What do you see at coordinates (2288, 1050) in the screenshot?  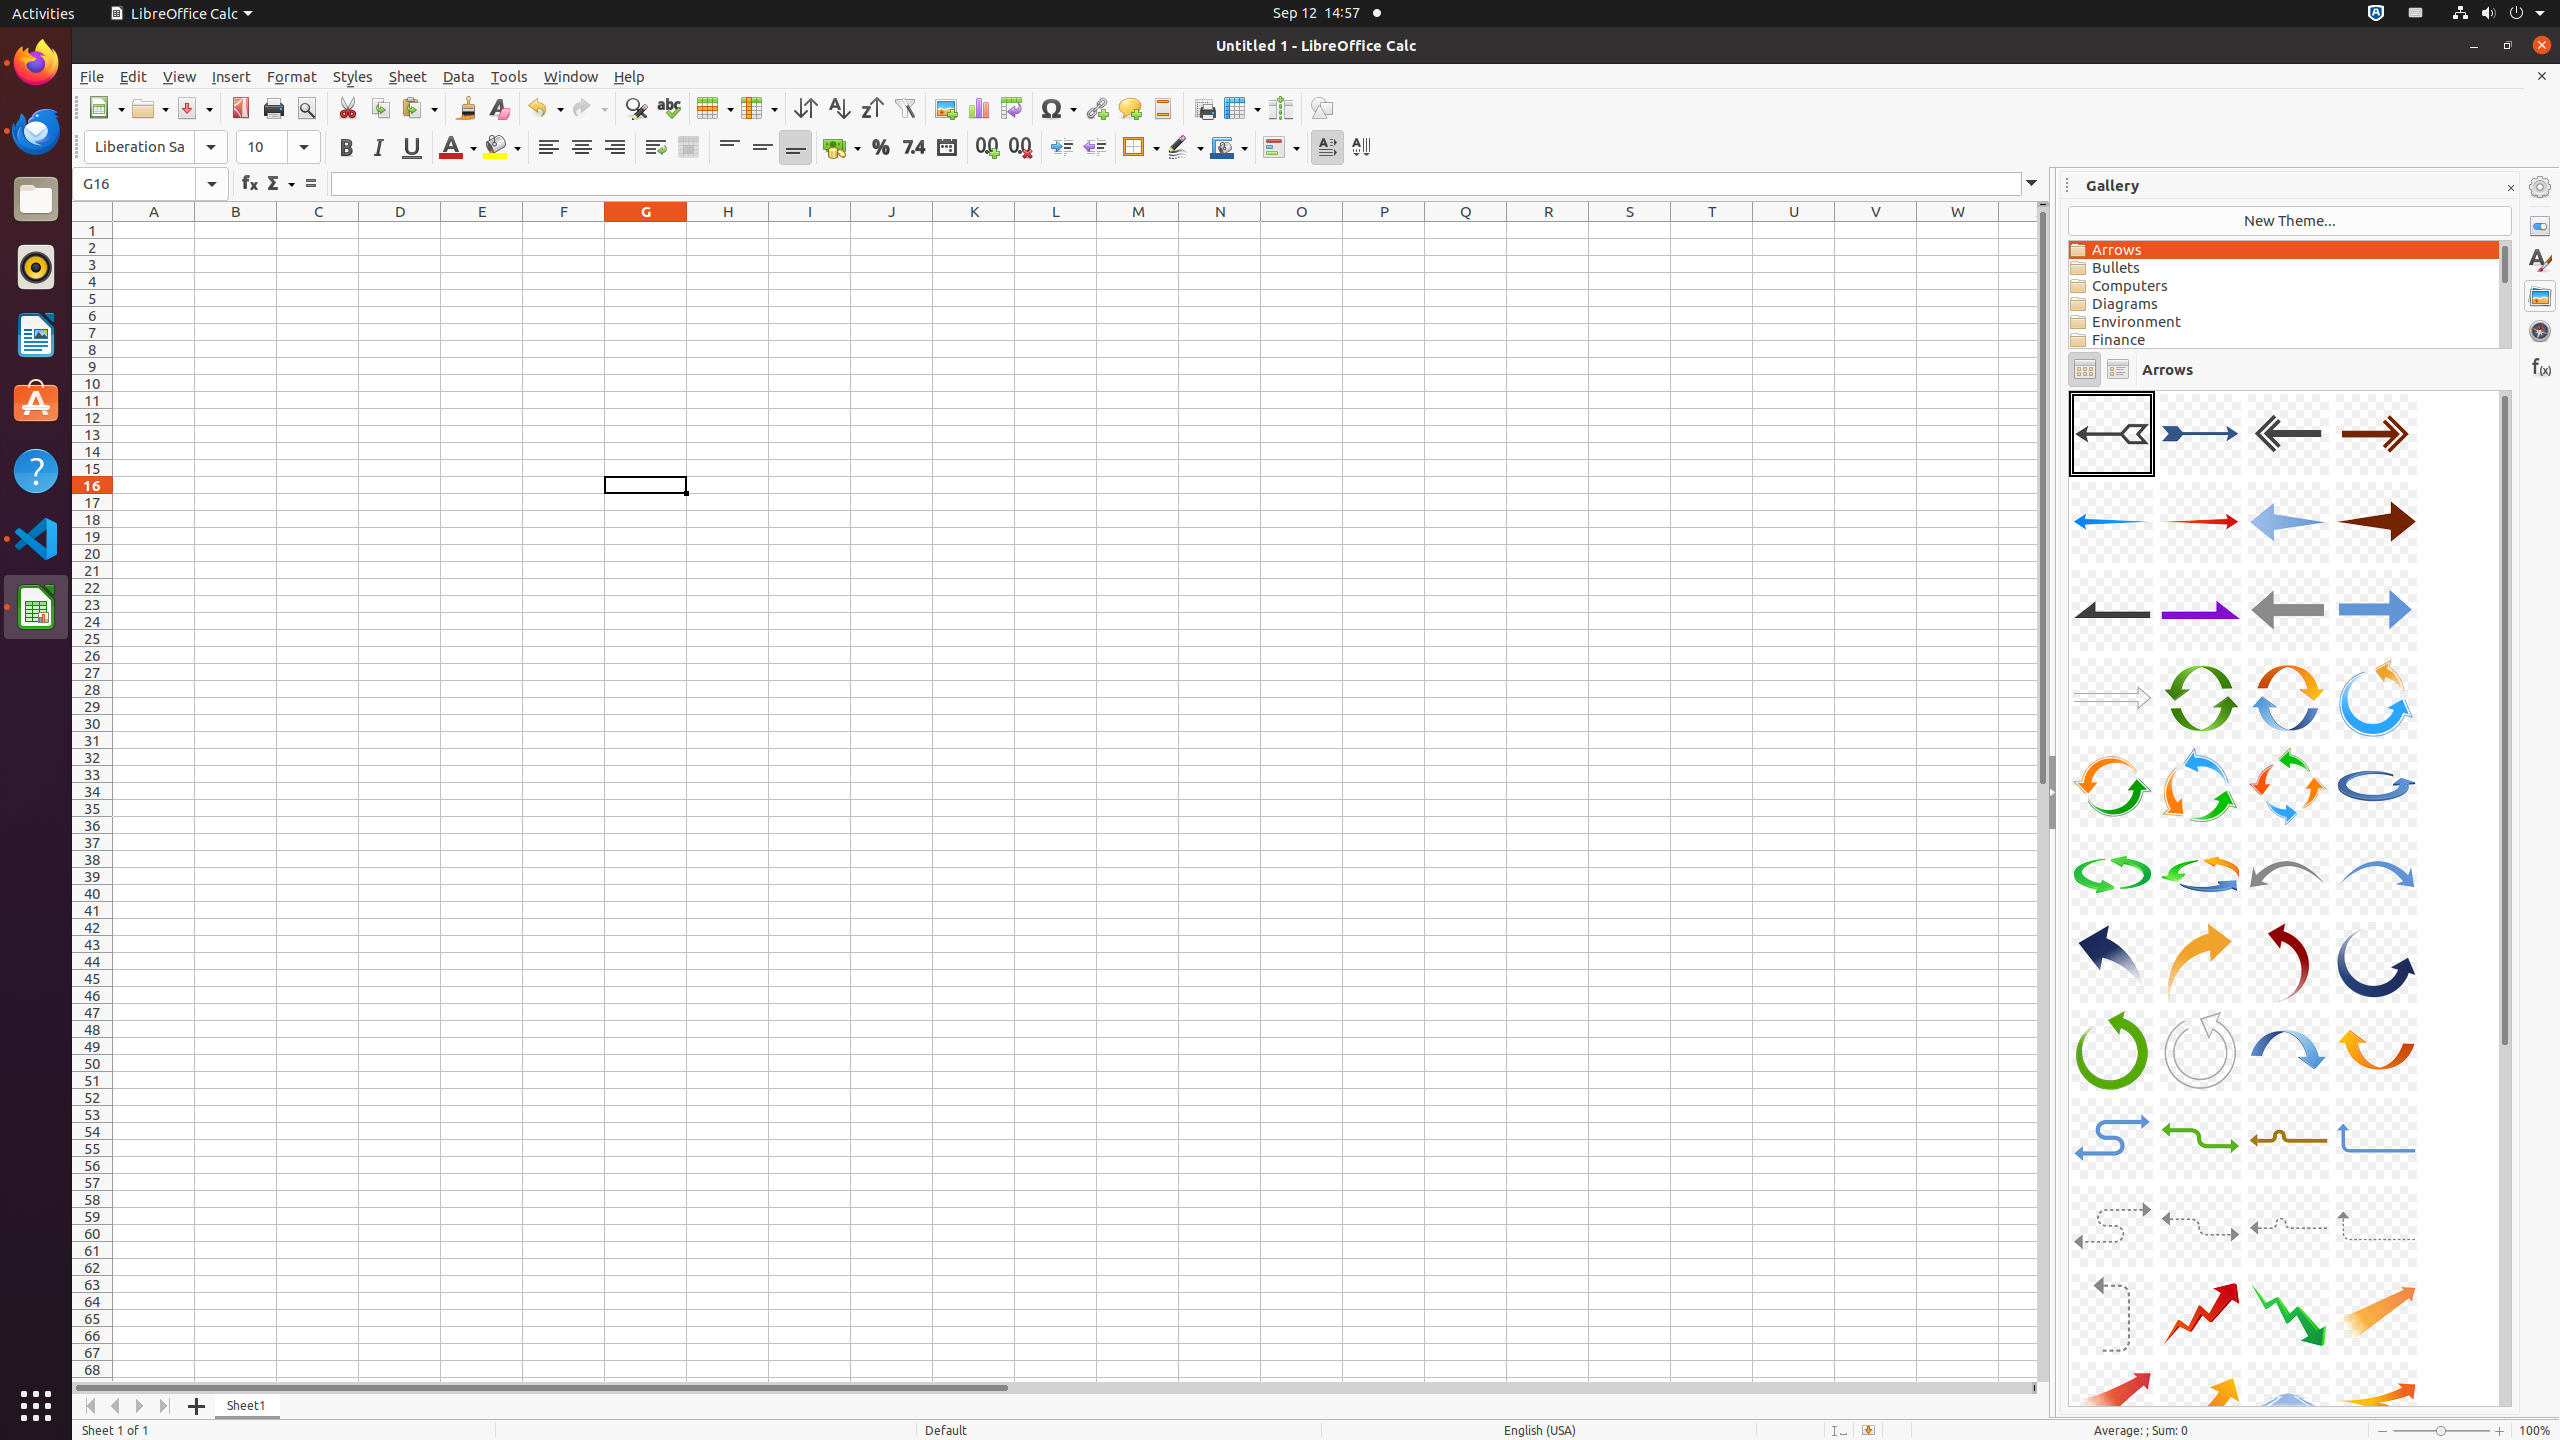 I see `A31-CurvedArrow-LightBlue` at bounding box center [2288, 1050].